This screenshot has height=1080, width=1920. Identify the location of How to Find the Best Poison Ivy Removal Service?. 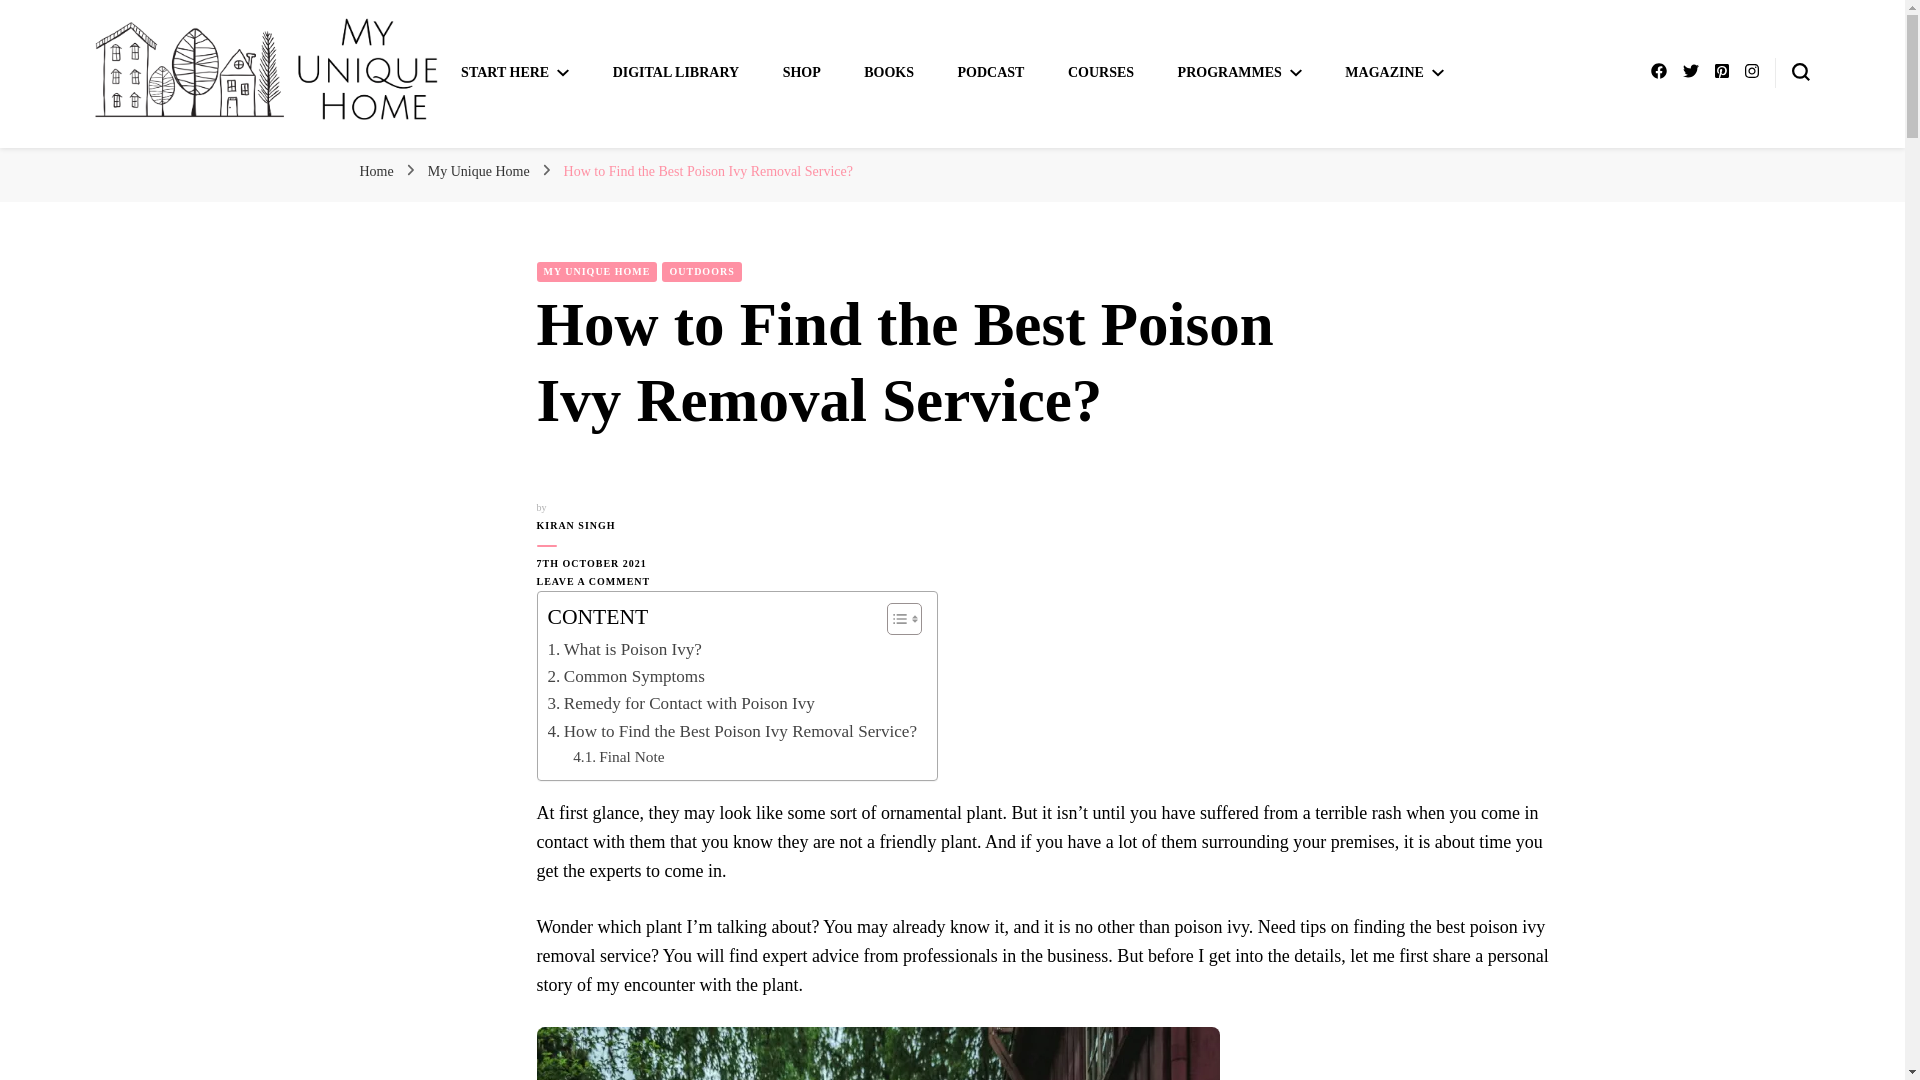
(732, 732).